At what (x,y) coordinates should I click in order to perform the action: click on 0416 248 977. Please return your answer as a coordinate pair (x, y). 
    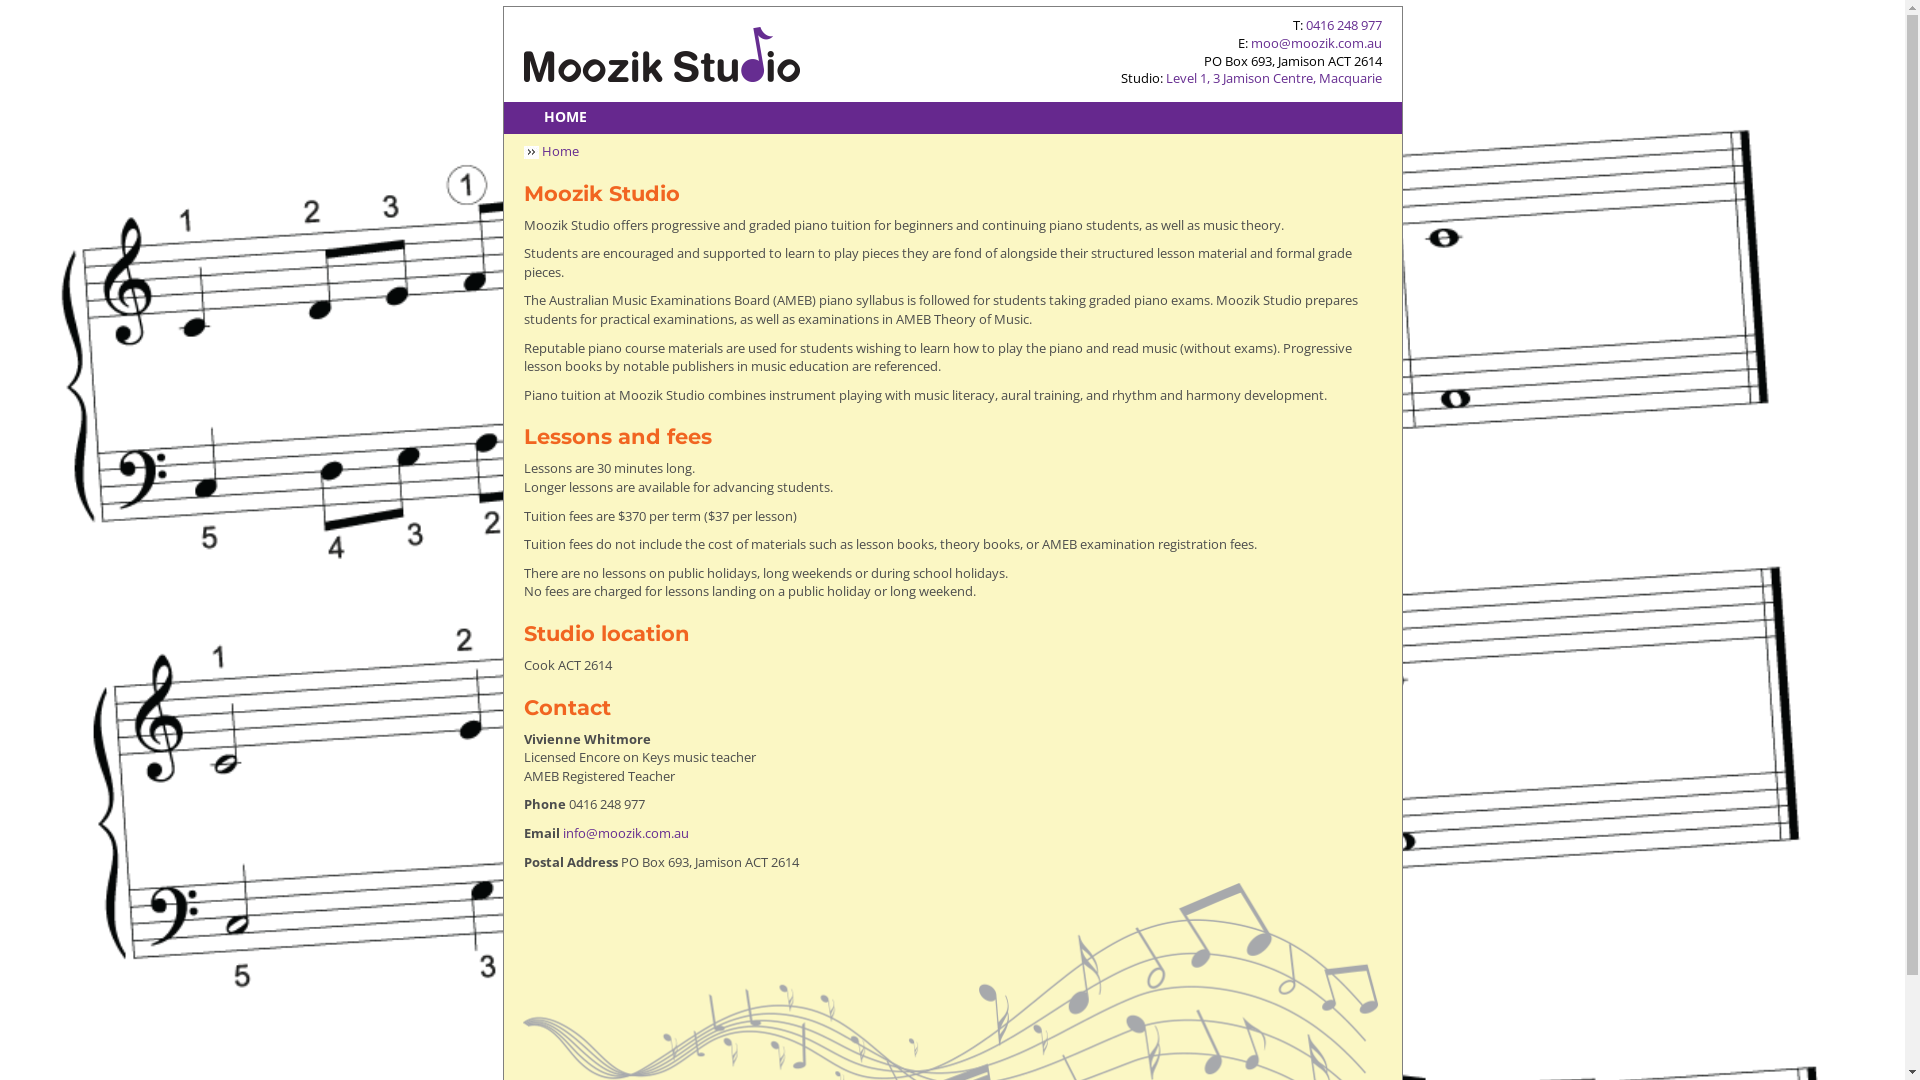
    Looking at the image, I should click on (1344, 25).